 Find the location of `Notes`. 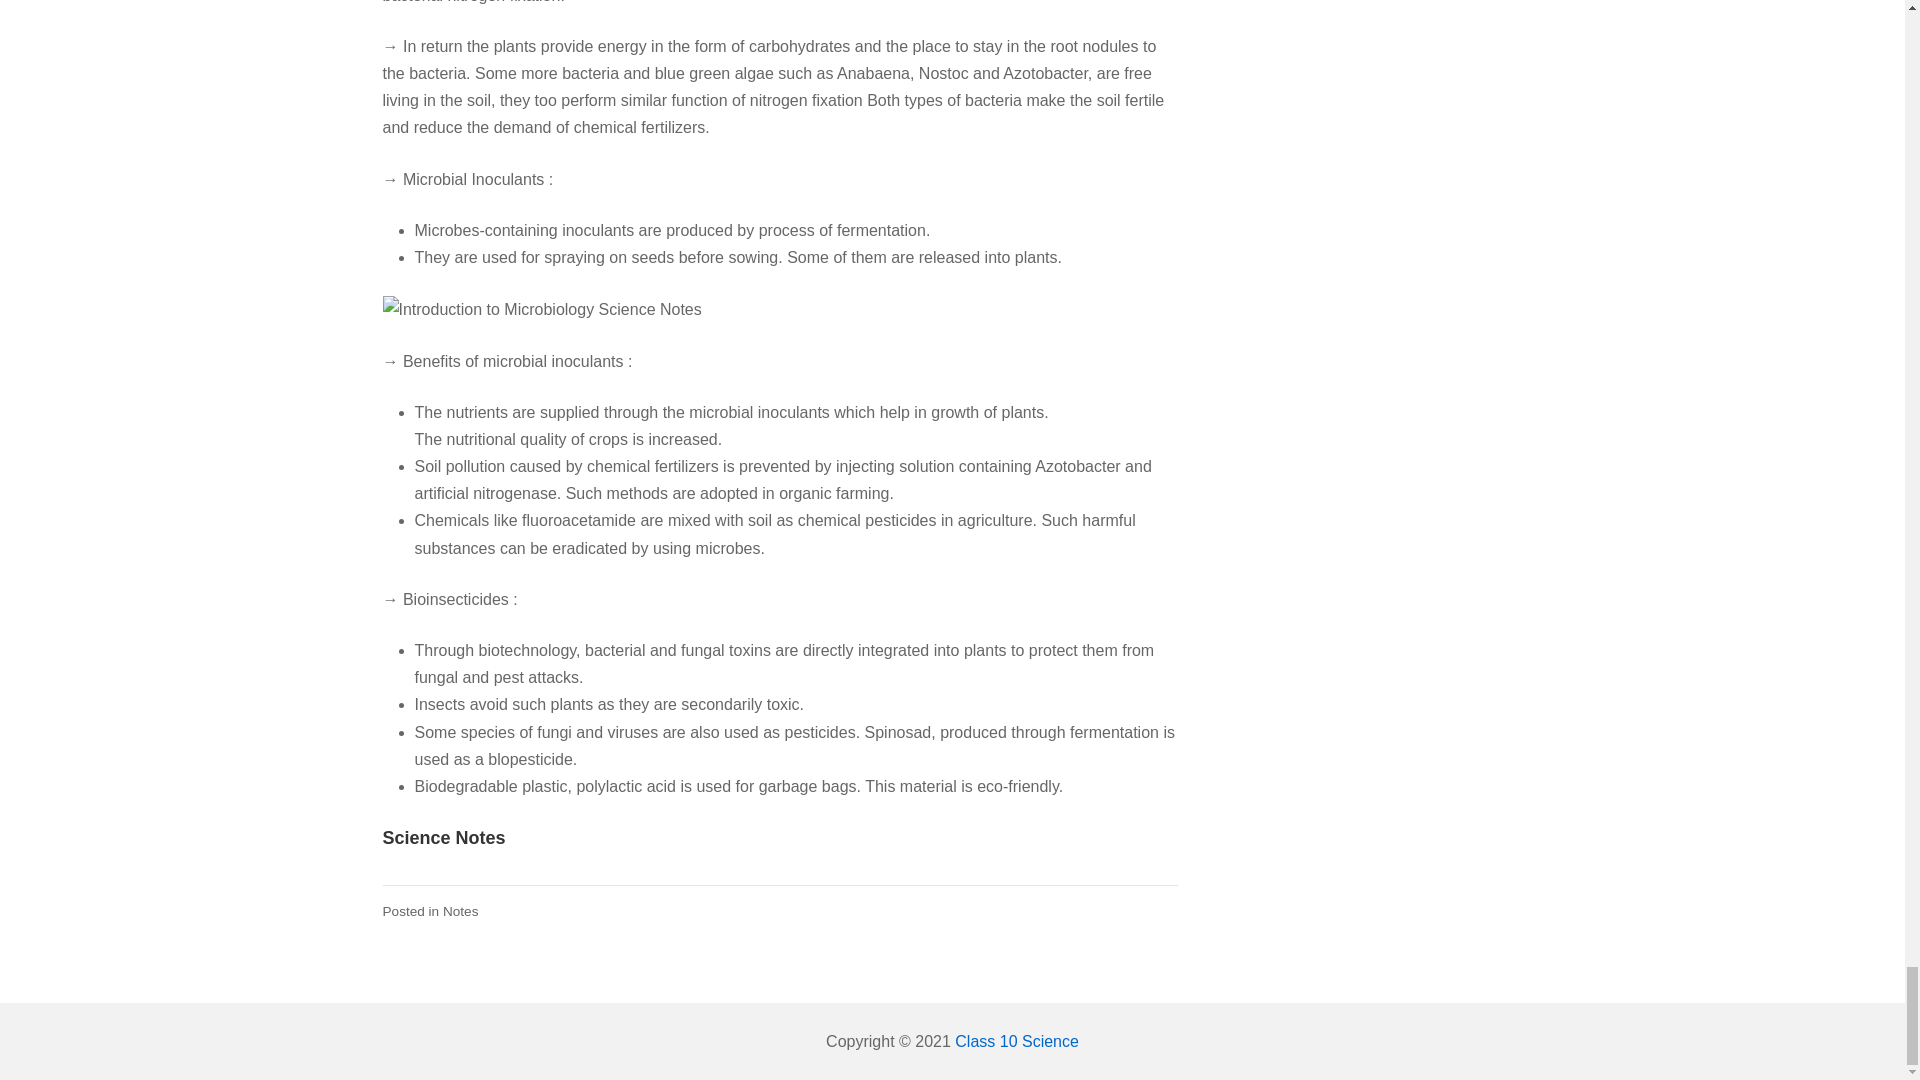

Notes is located at coordinates (460, 911).